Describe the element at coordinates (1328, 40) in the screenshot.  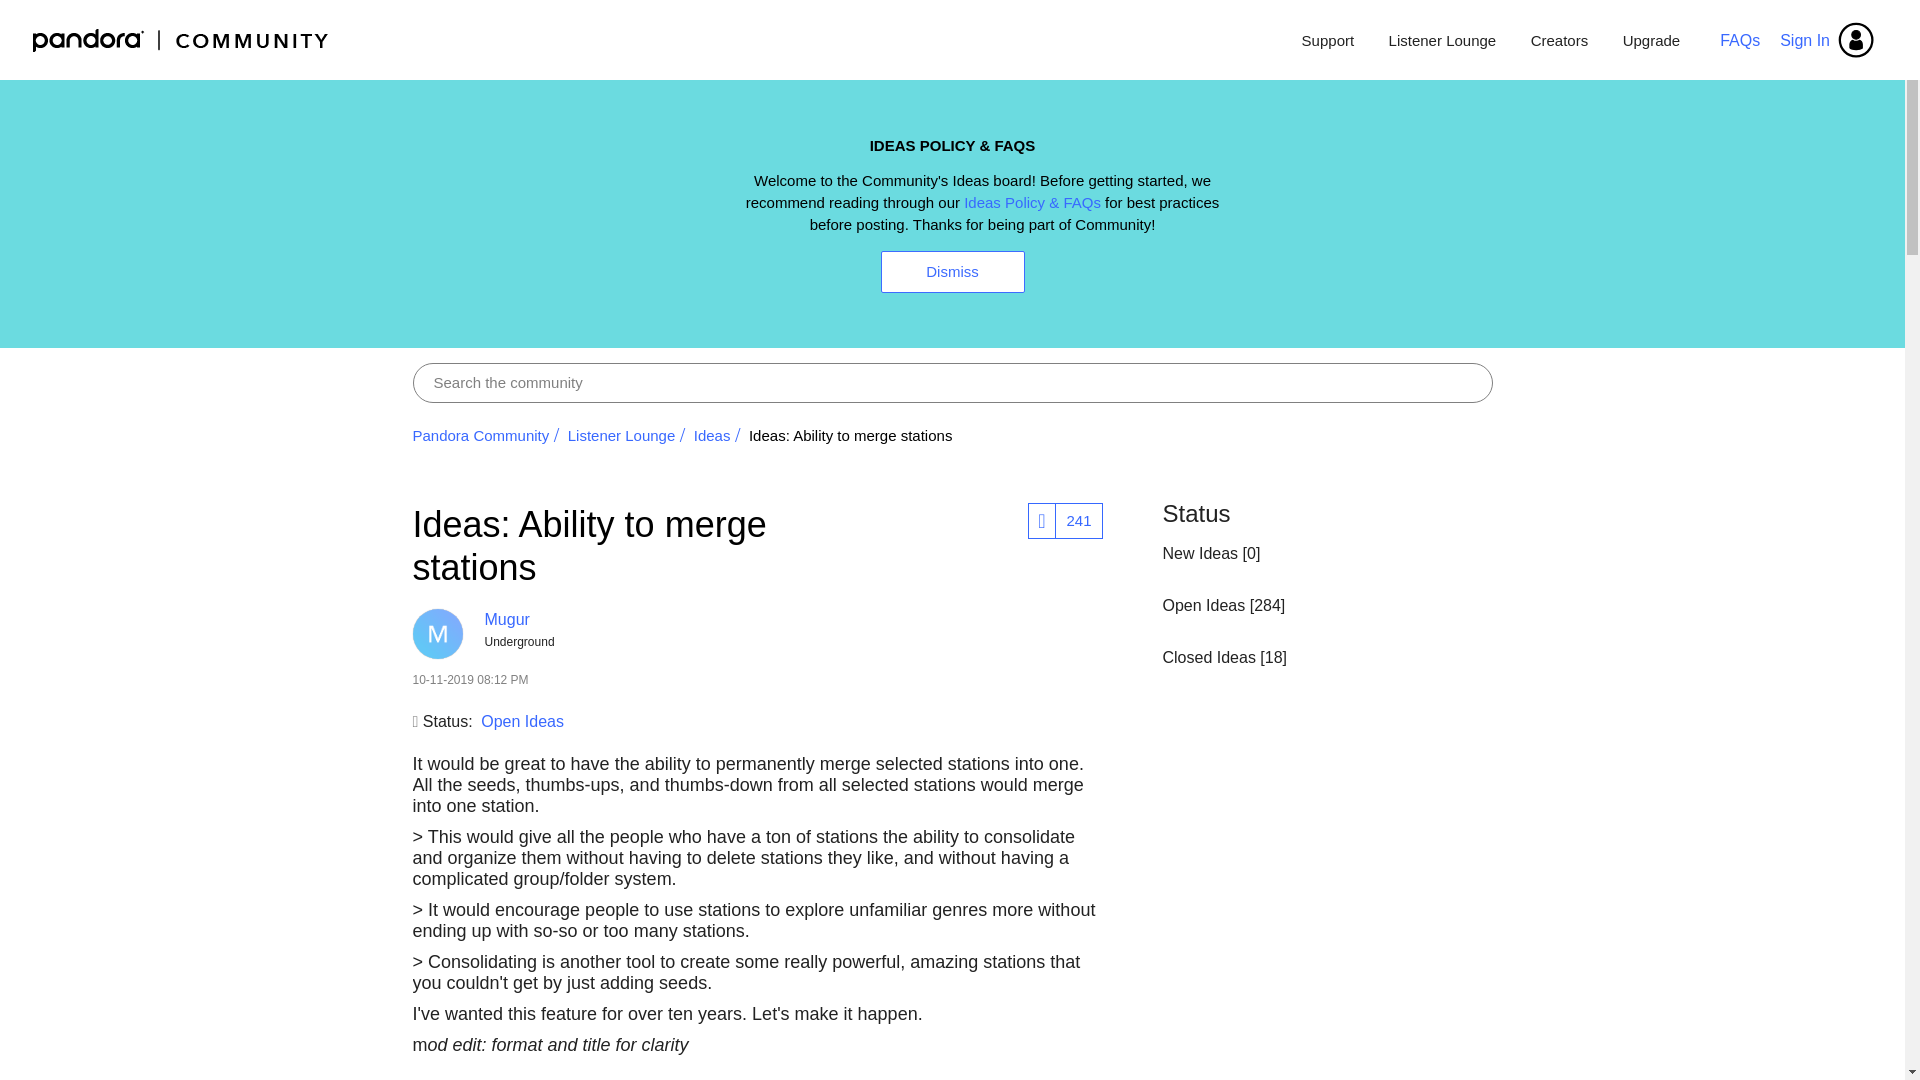
I see `Support` at that location.